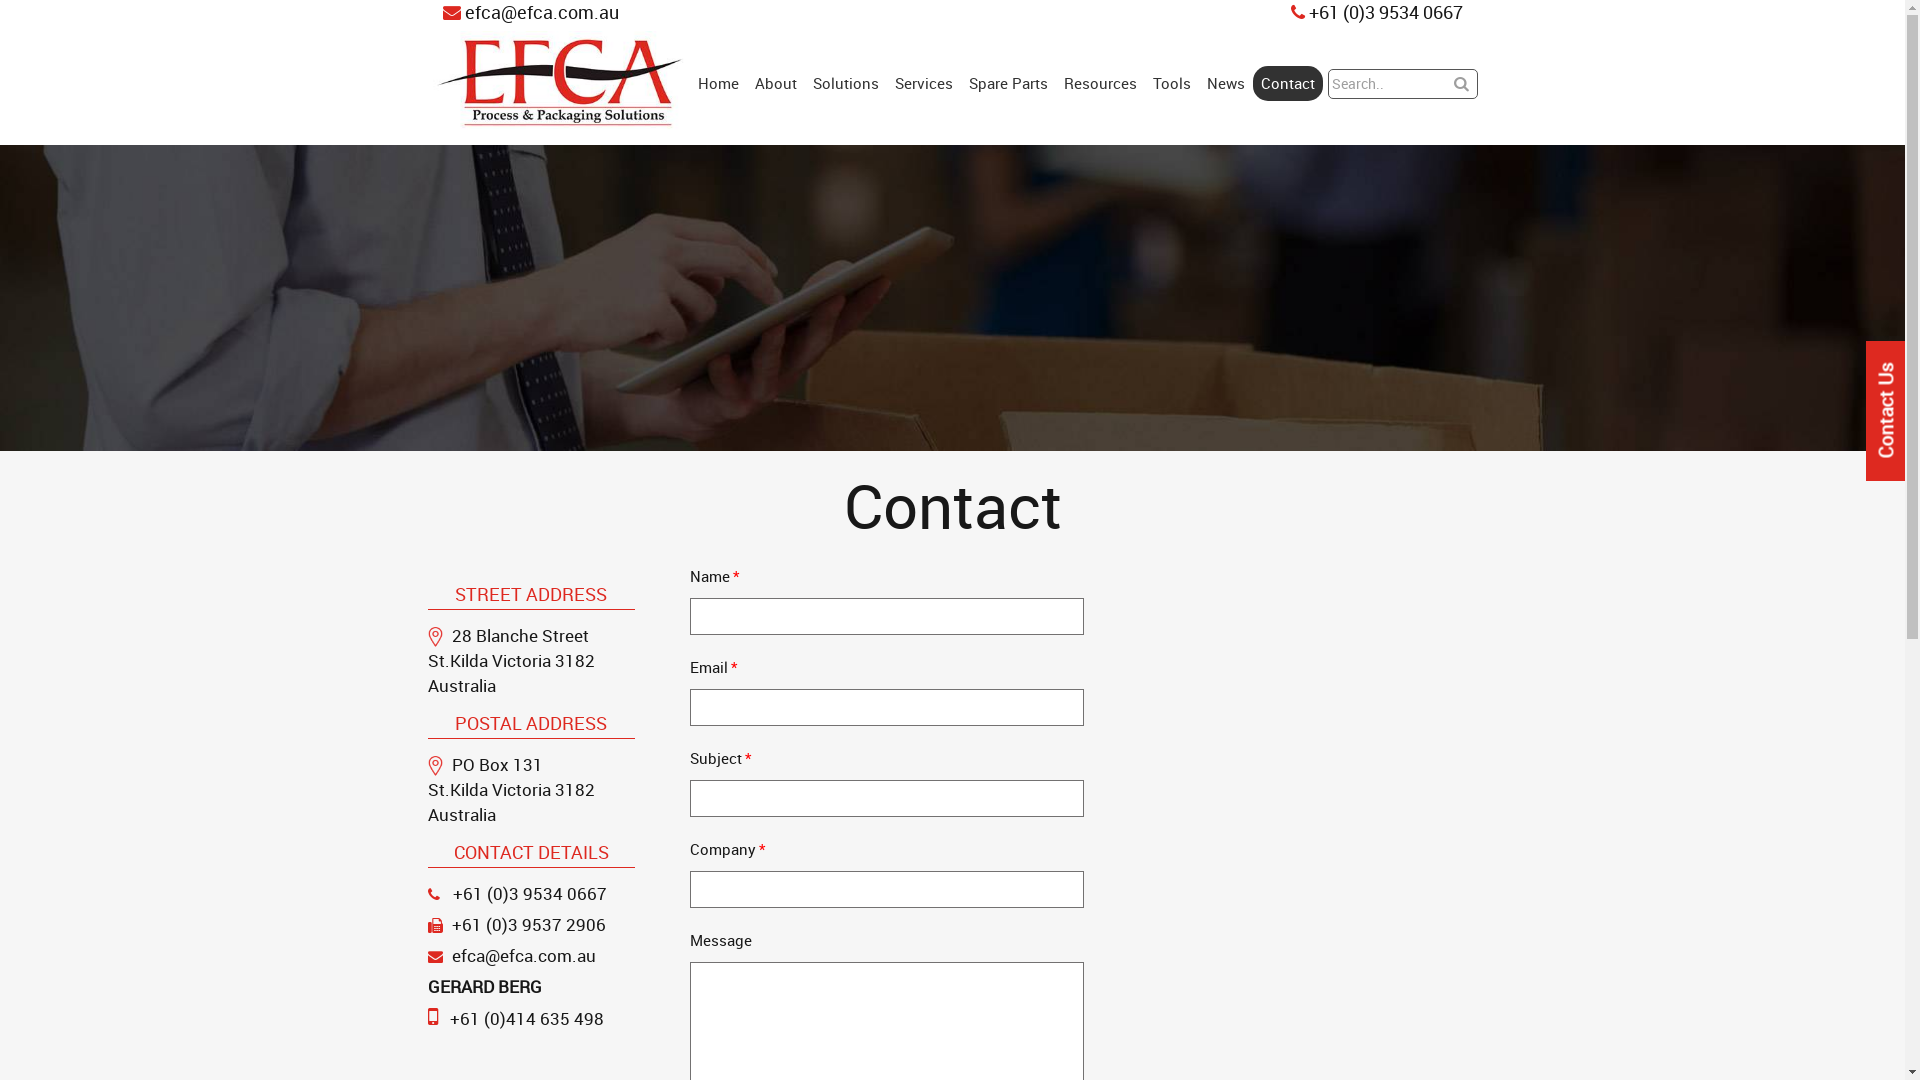 This screenshot has width=1920, height=1080. What do you see at coordinates (718, 84) in the screenshot?
I see `Home` at bounding box center [718, 84].